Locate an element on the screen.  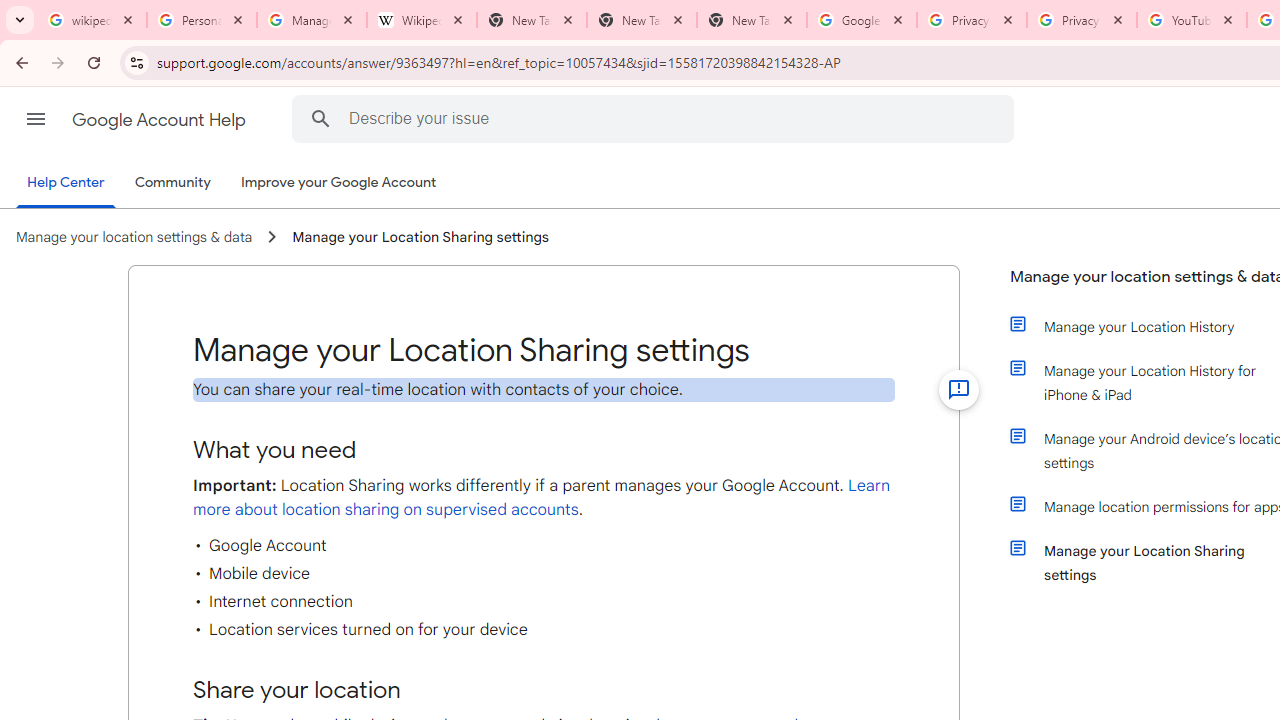
Personalization & Google Search results - Google Search Help is located at coordinates (202, 20).